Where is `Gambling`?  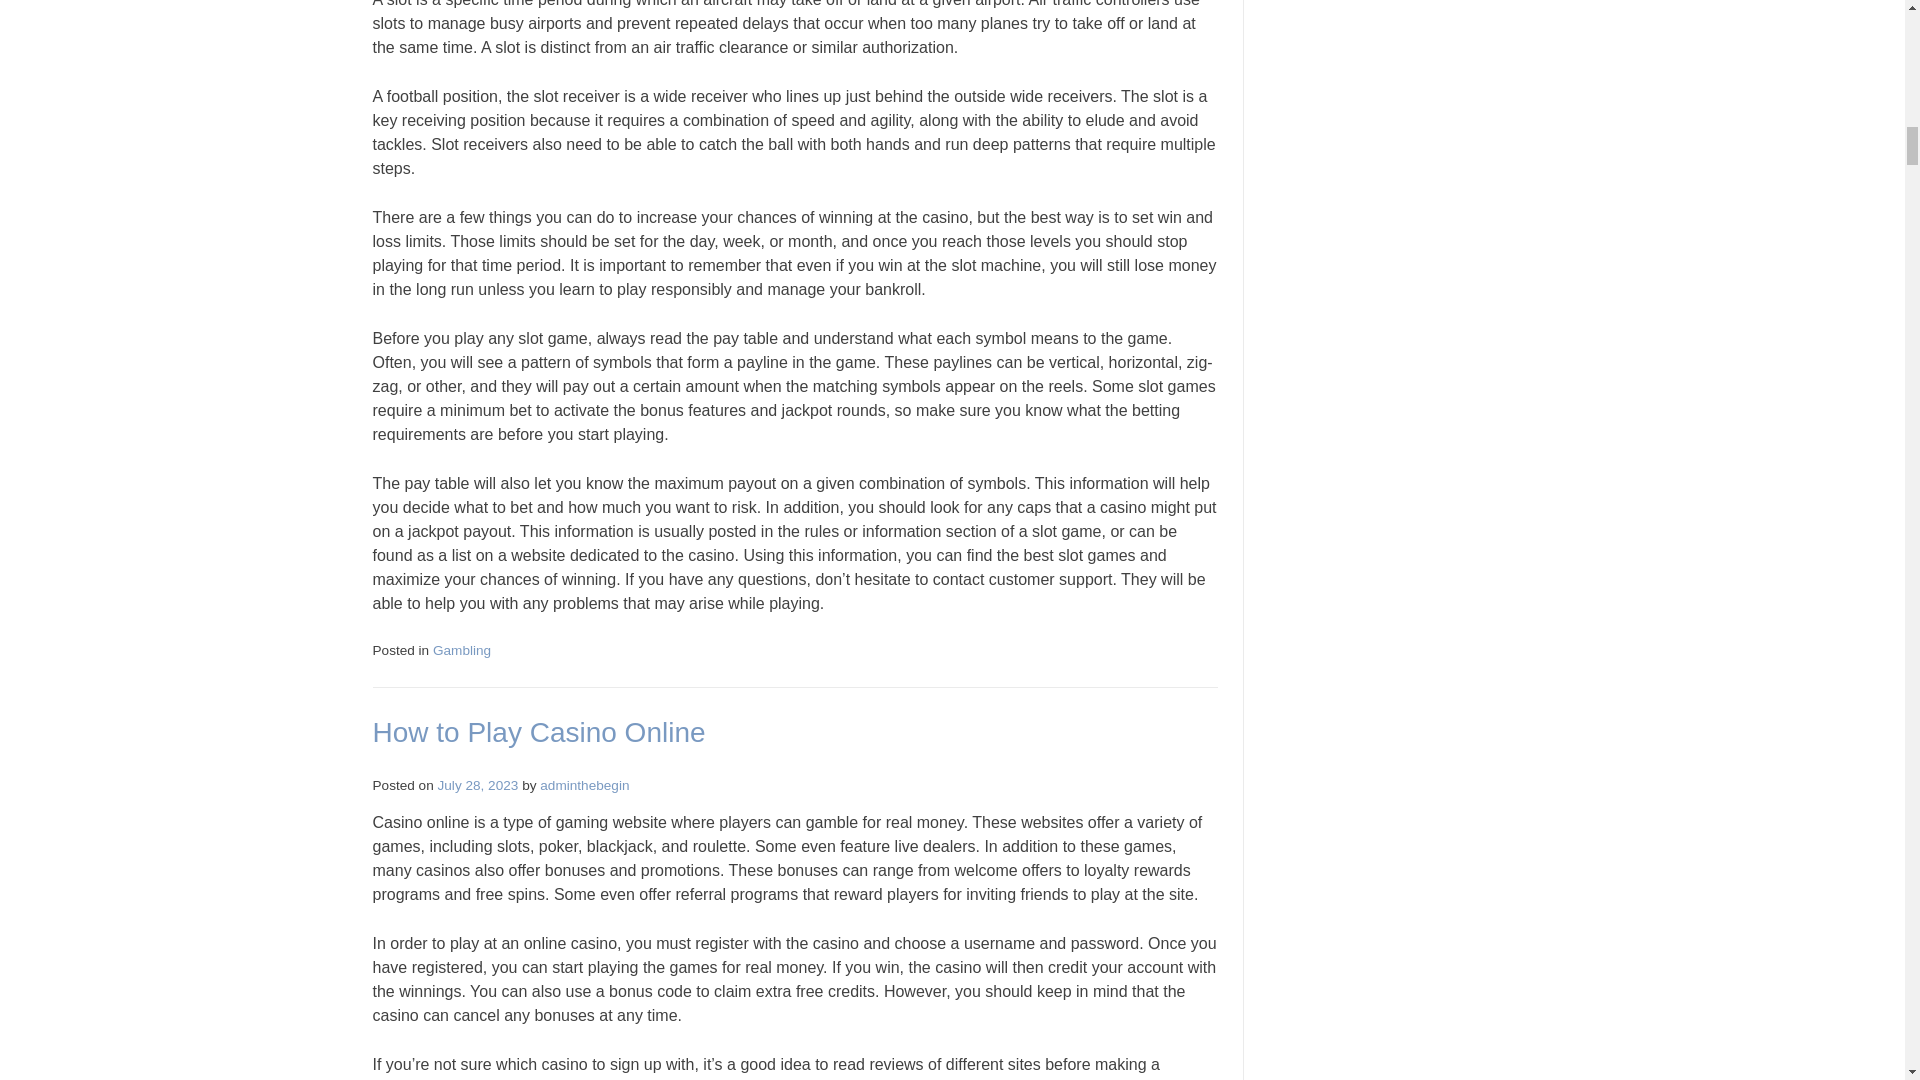 Gambling is located at coordinates (462, 650).